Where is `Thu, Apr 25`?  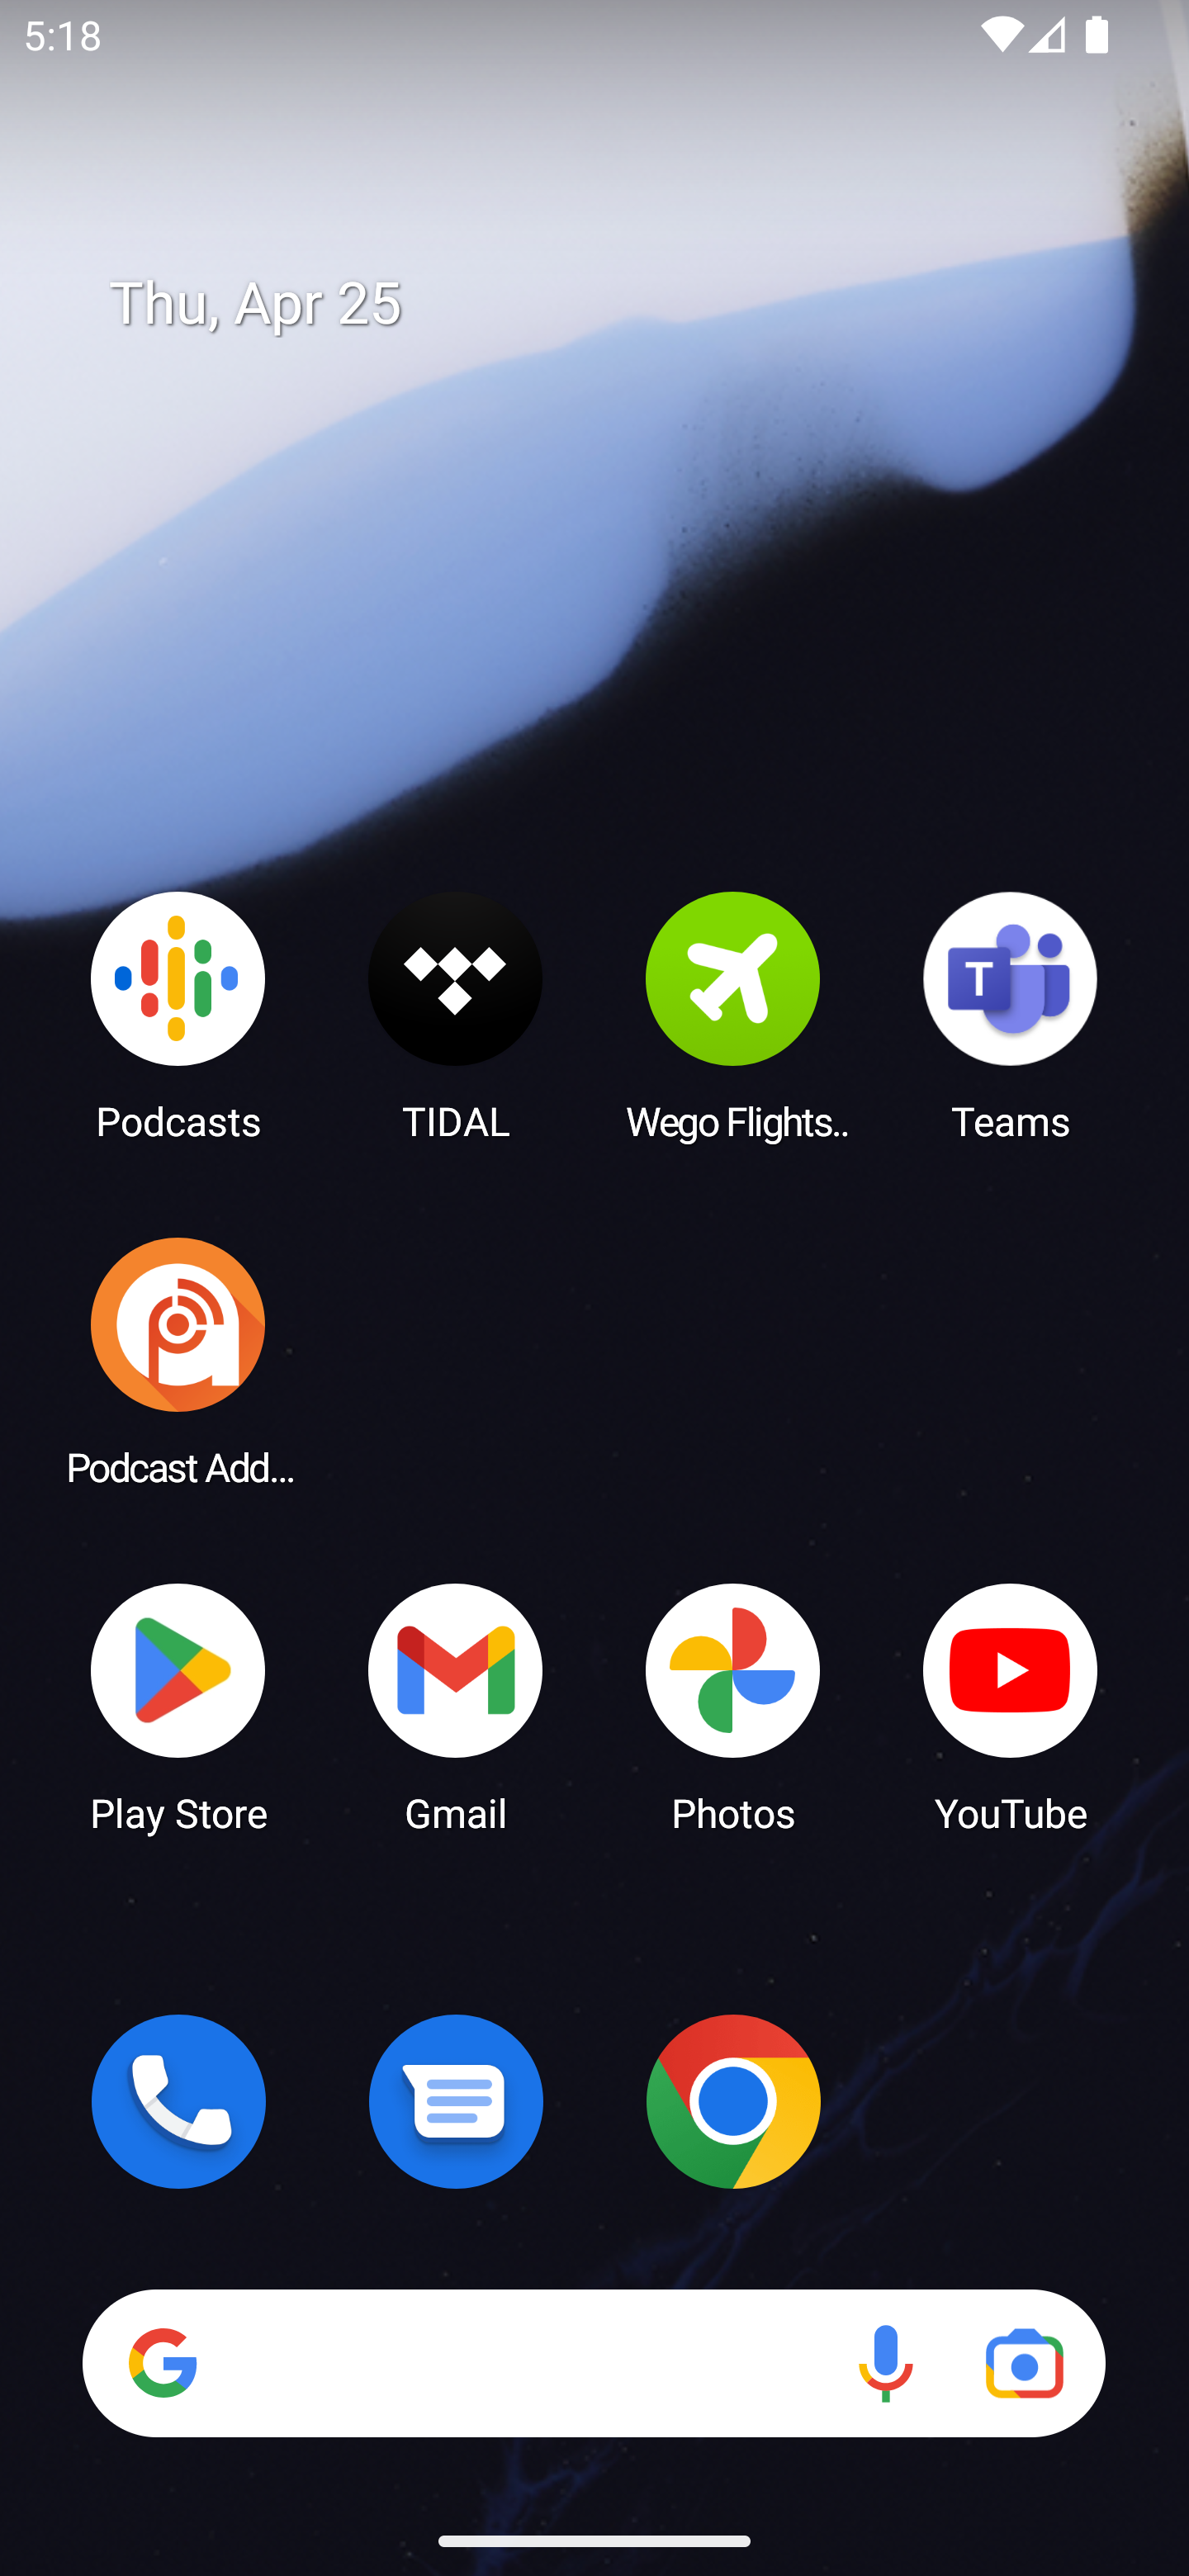 Thu, Apr 25 is located at coordinates (618, 304).